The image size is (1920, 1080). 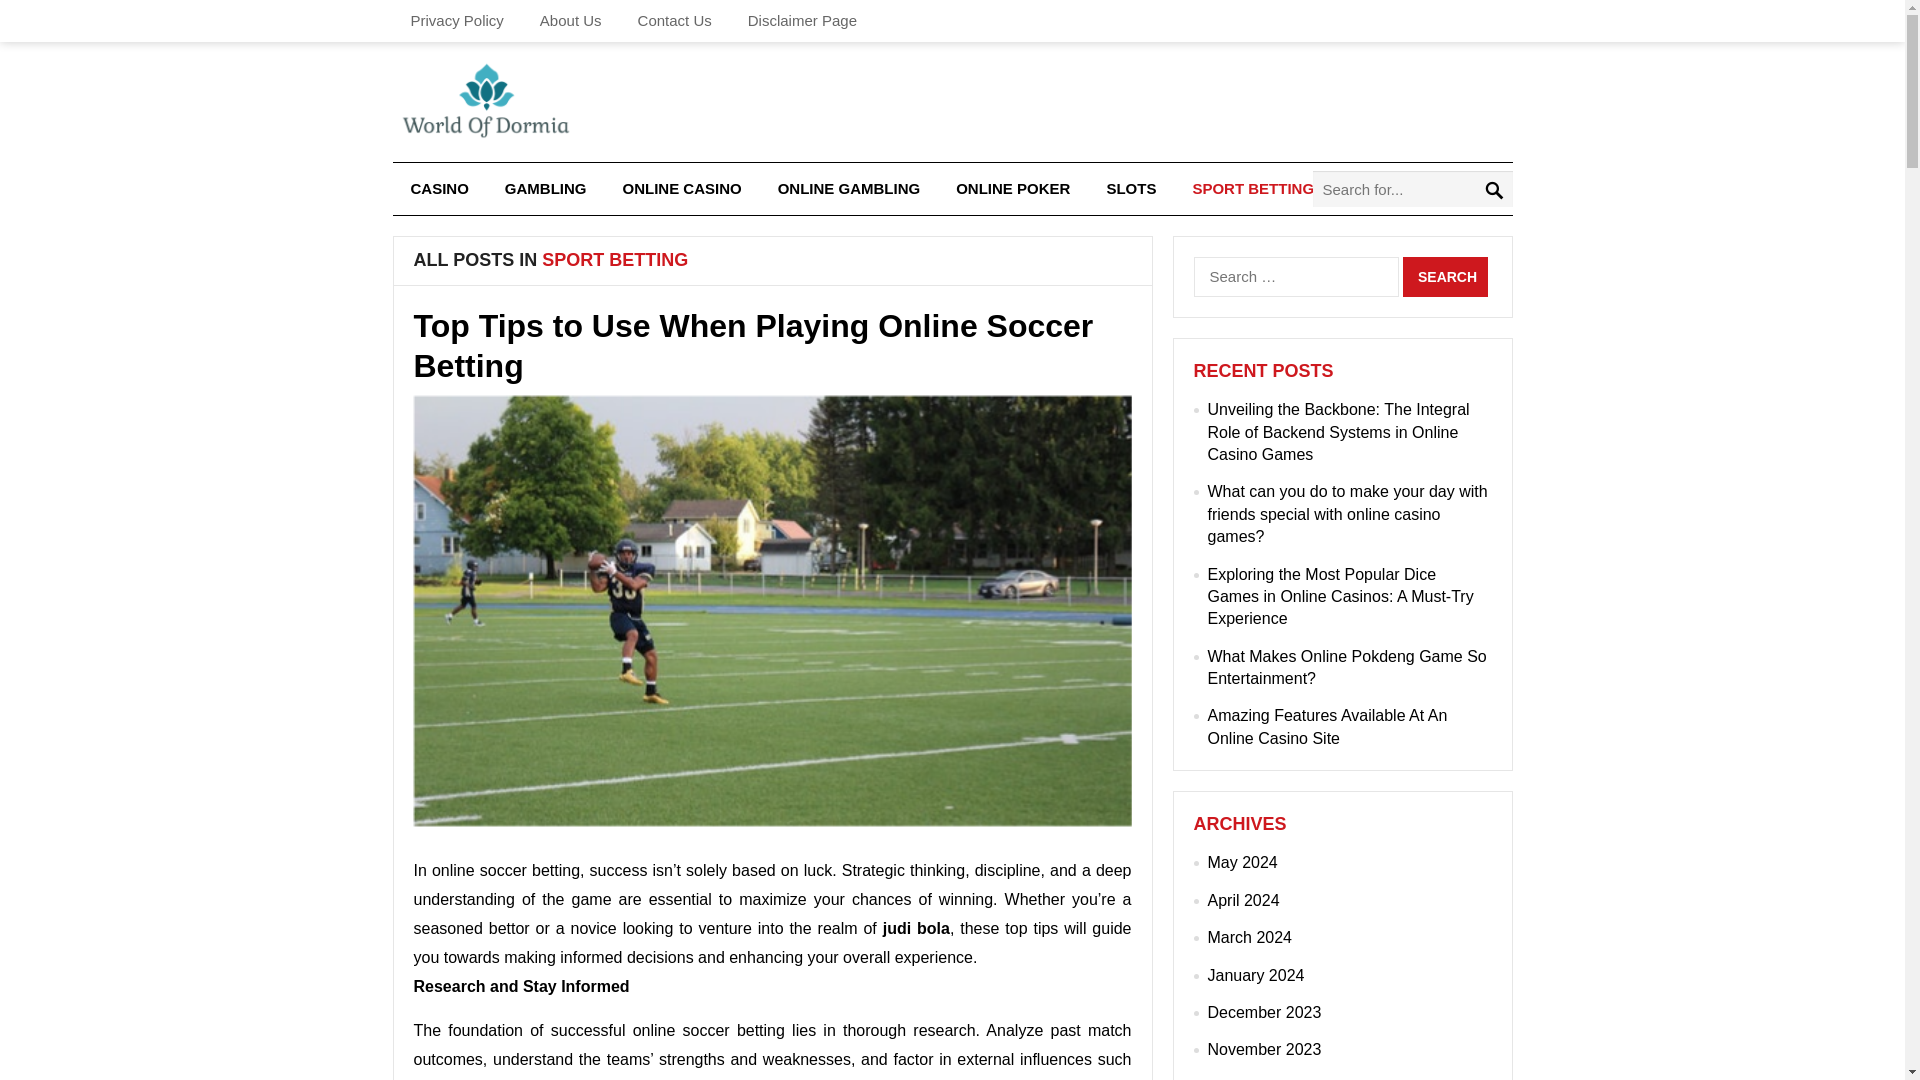 I want to click on SPORT BETTING, so click(x=1252, y=188).